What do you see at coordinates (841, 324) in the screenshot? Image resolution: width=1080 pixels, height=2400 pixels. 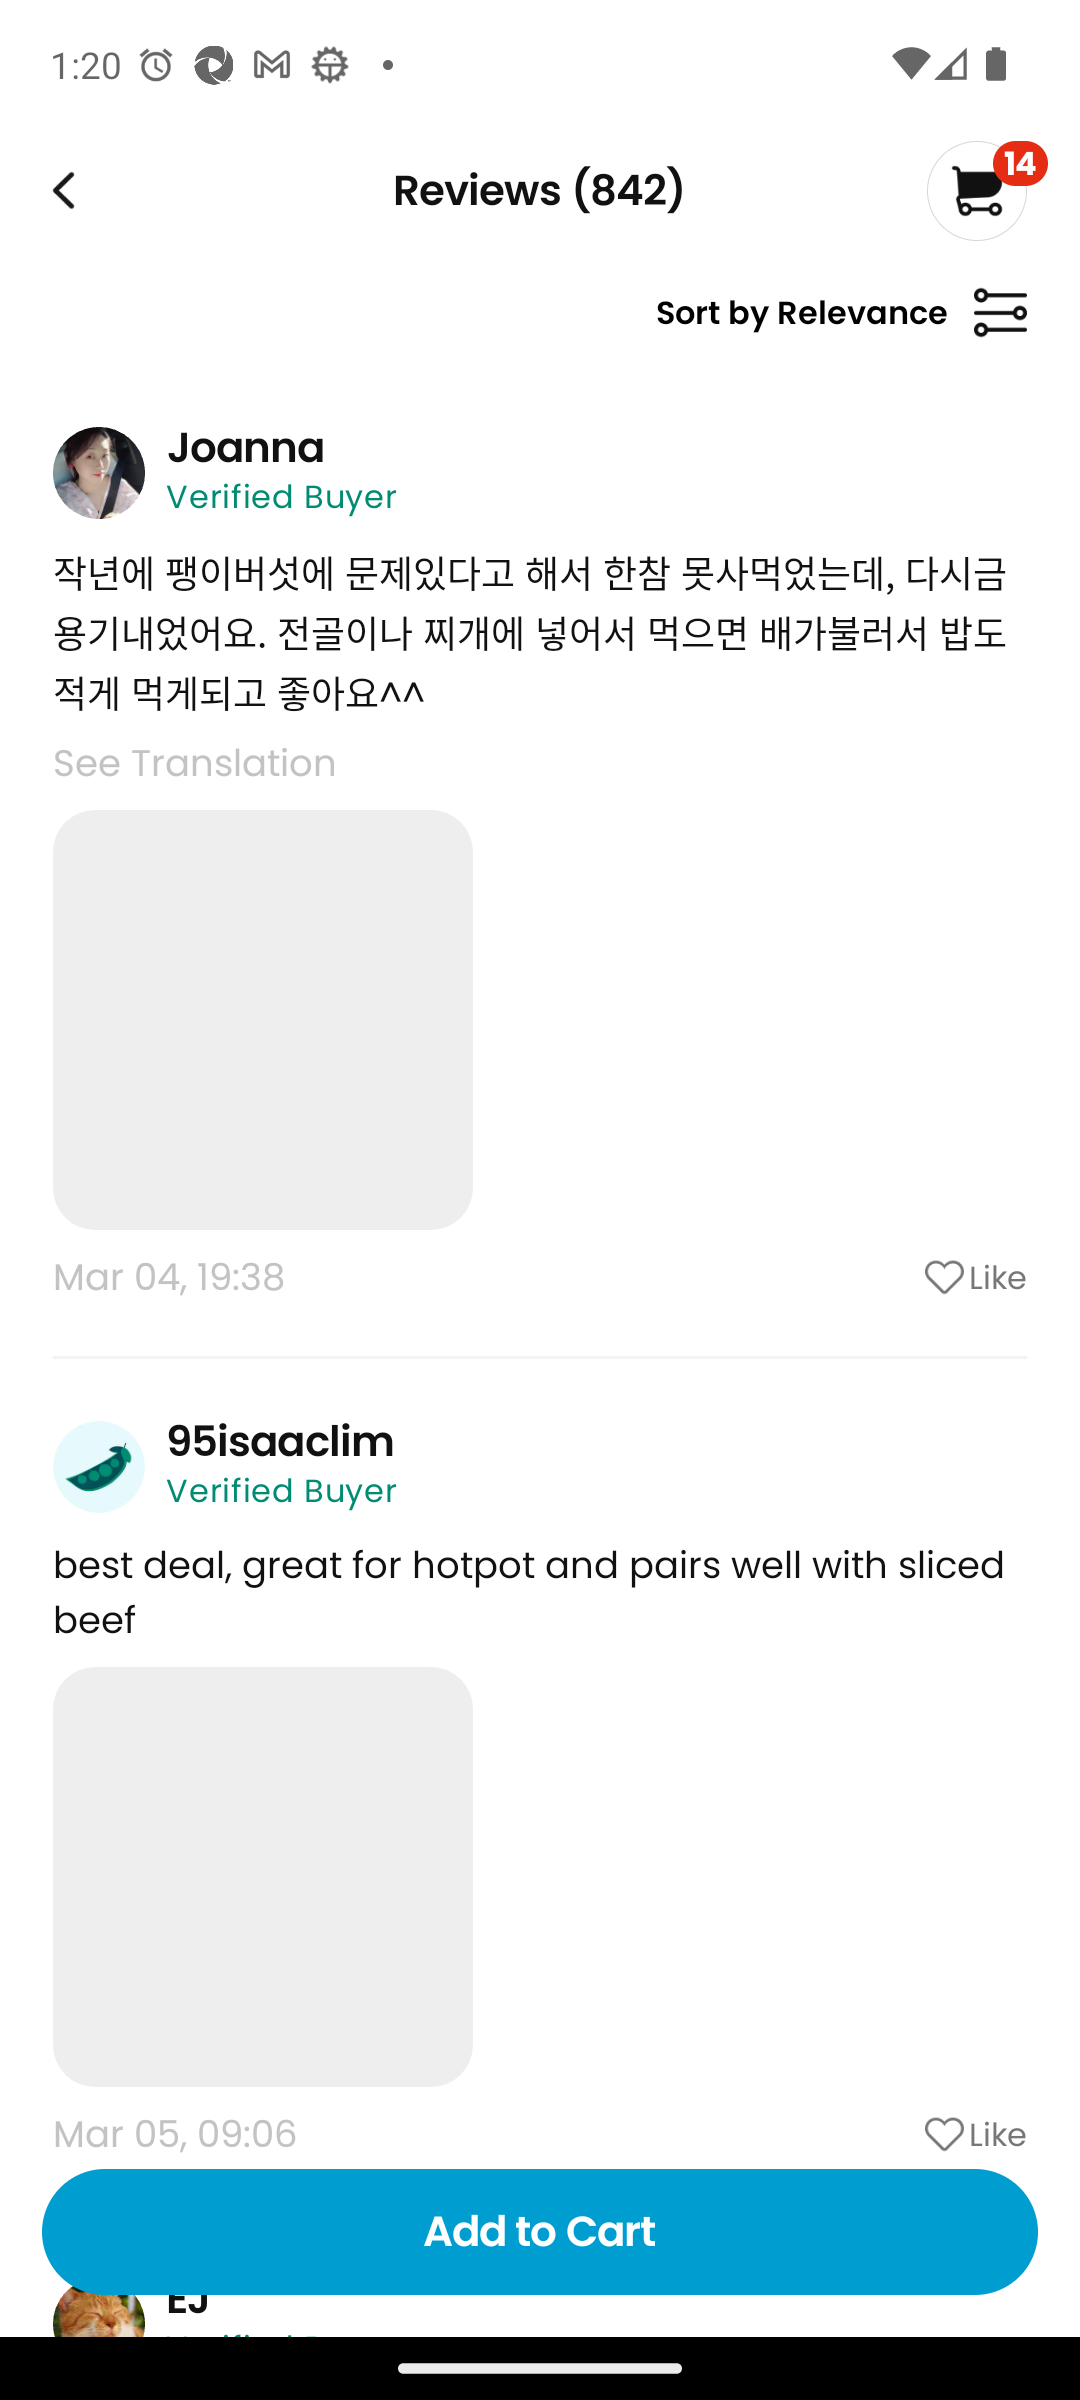 I see `Sort by Relevance` at bounding box center [841, 324].